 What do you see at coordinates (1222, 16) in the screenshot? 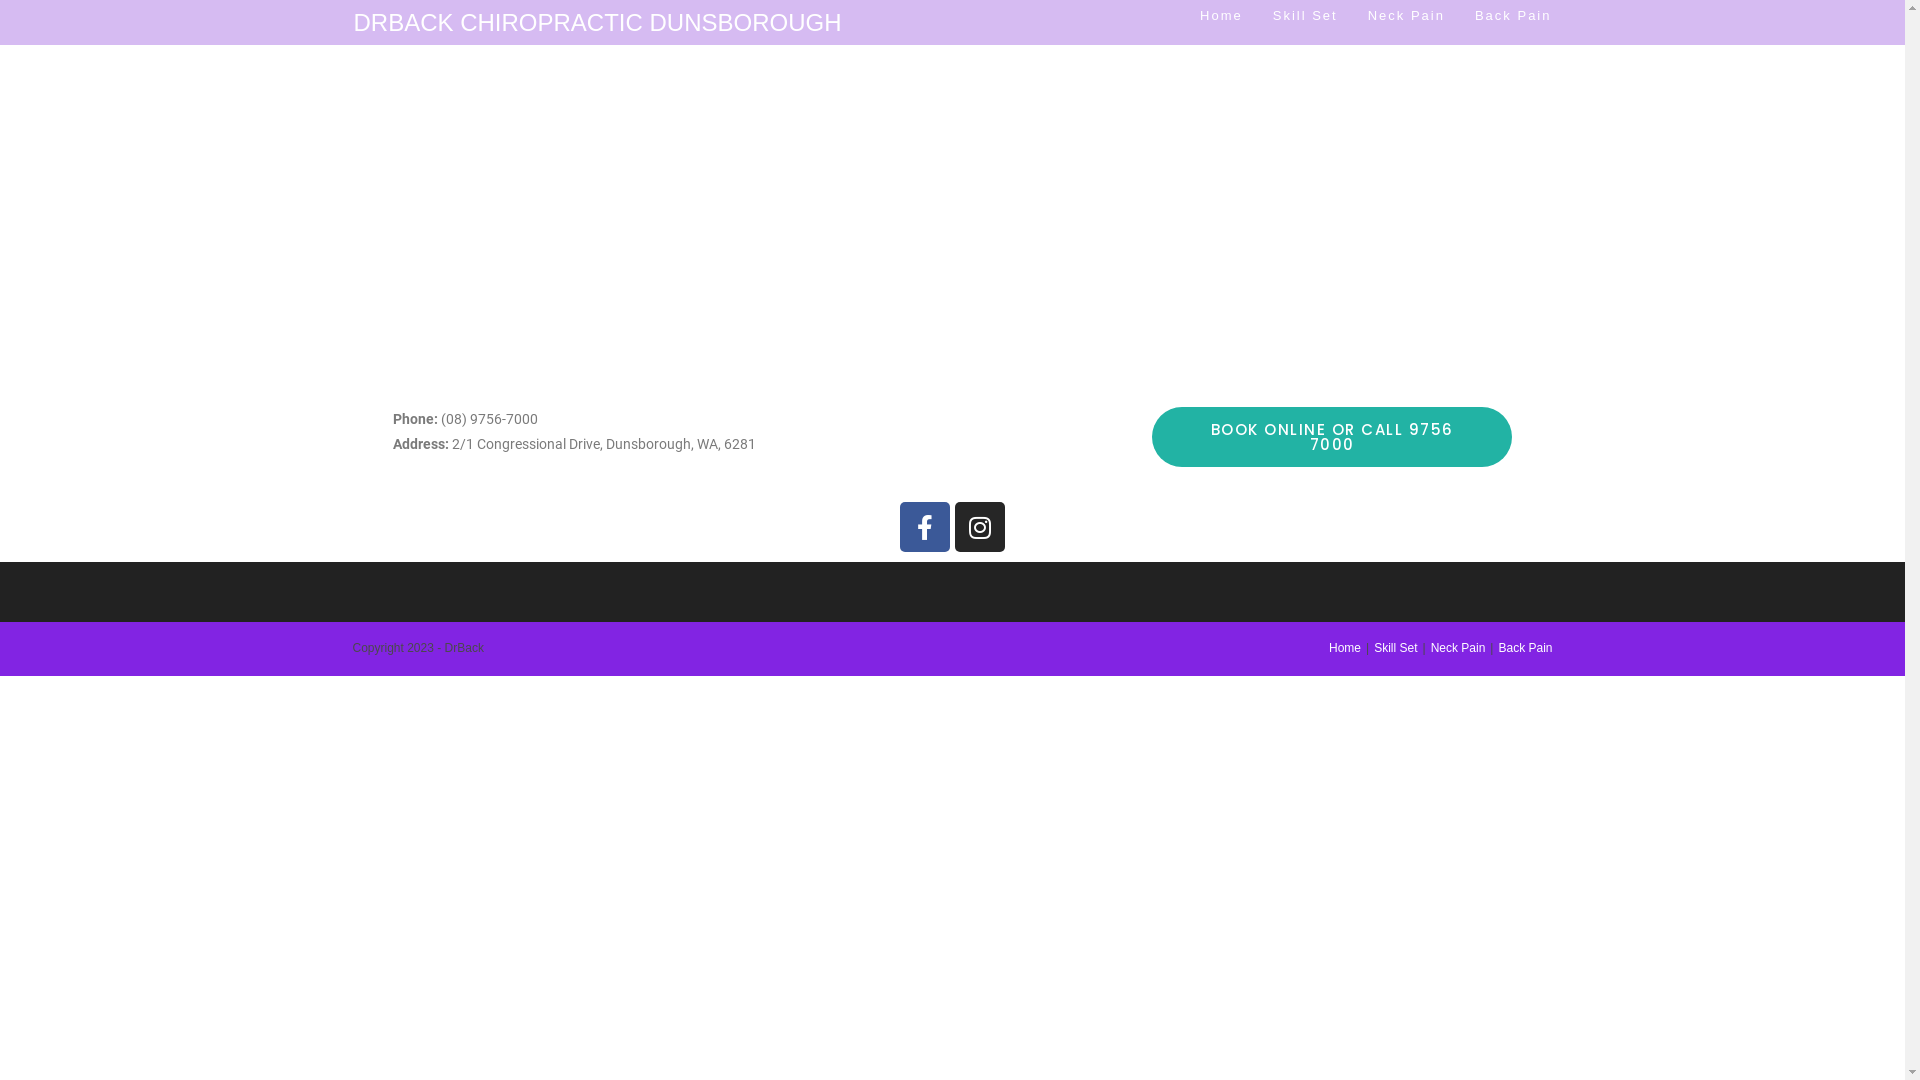
I see `Home` at bounding box center [1222, 16].